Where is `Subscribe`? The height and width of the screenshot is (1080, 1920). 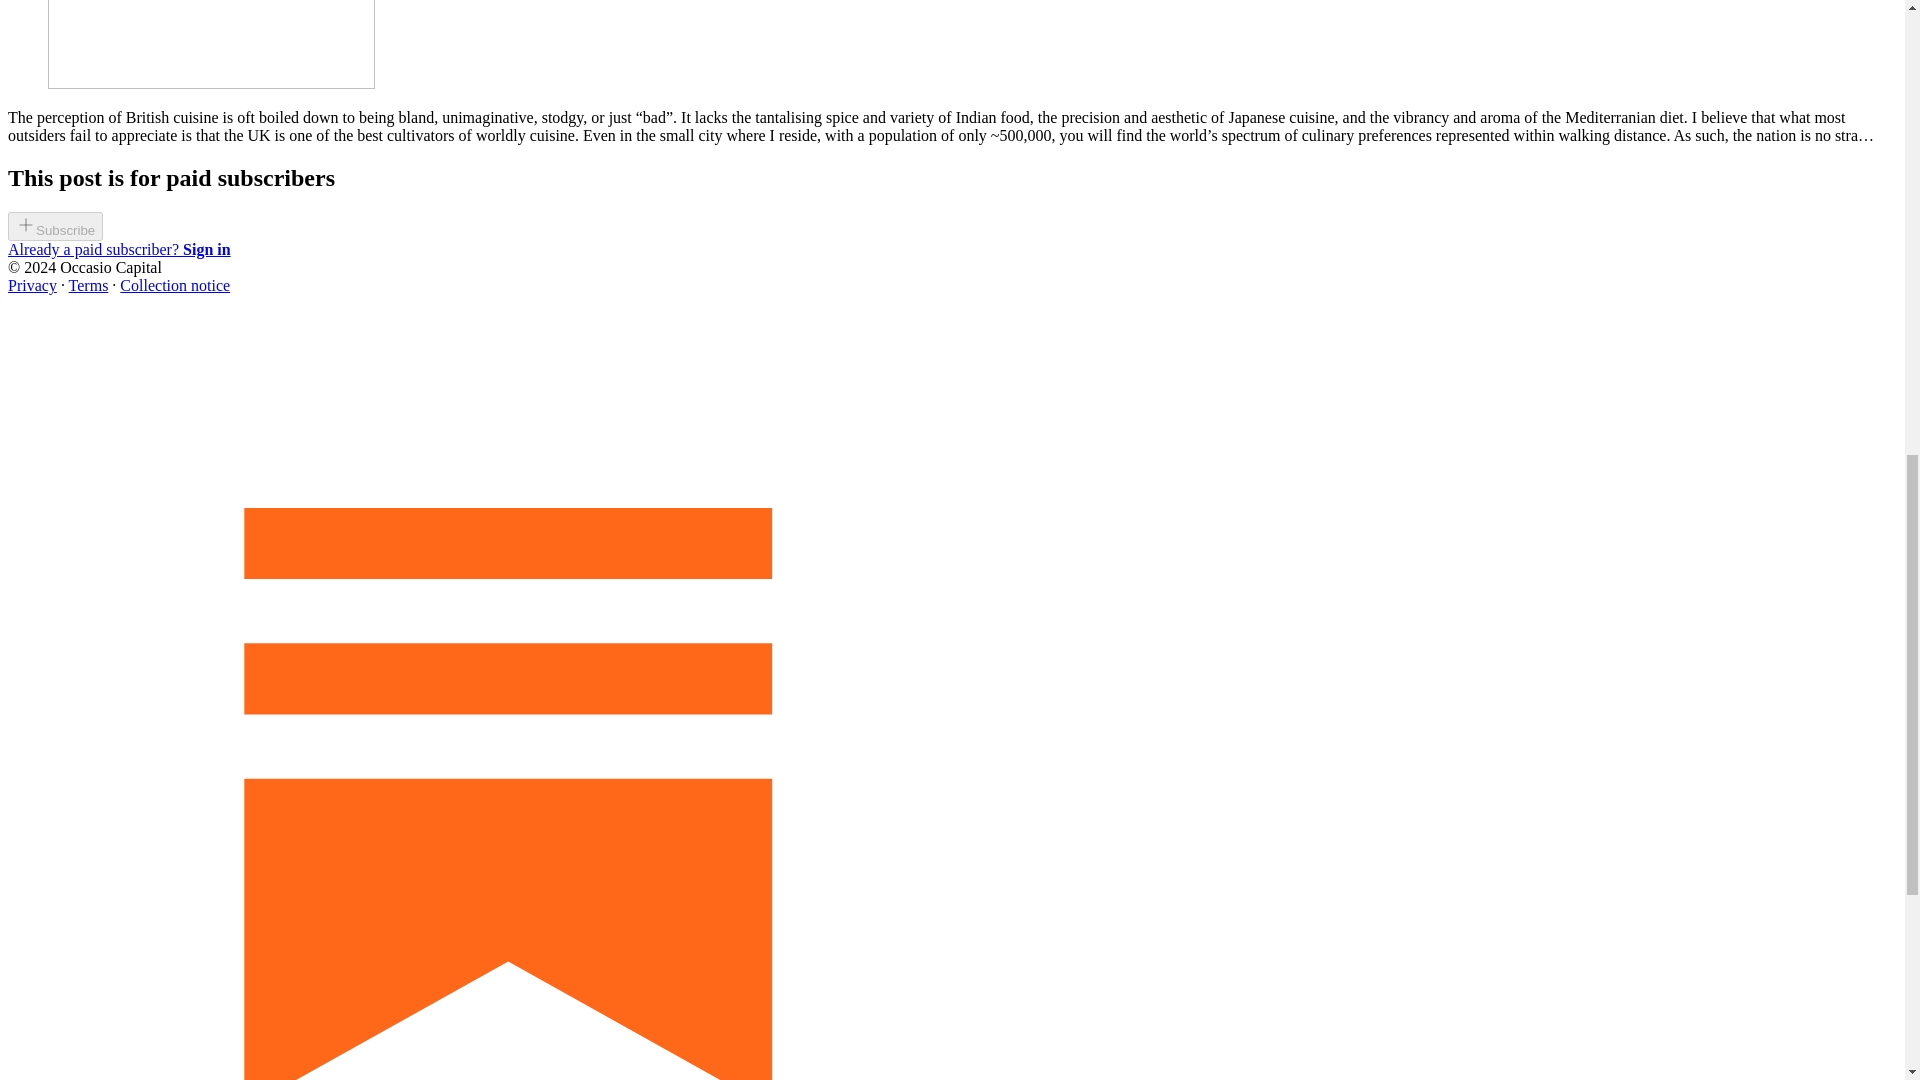 Subscribe is located at coordinates (55, 229).